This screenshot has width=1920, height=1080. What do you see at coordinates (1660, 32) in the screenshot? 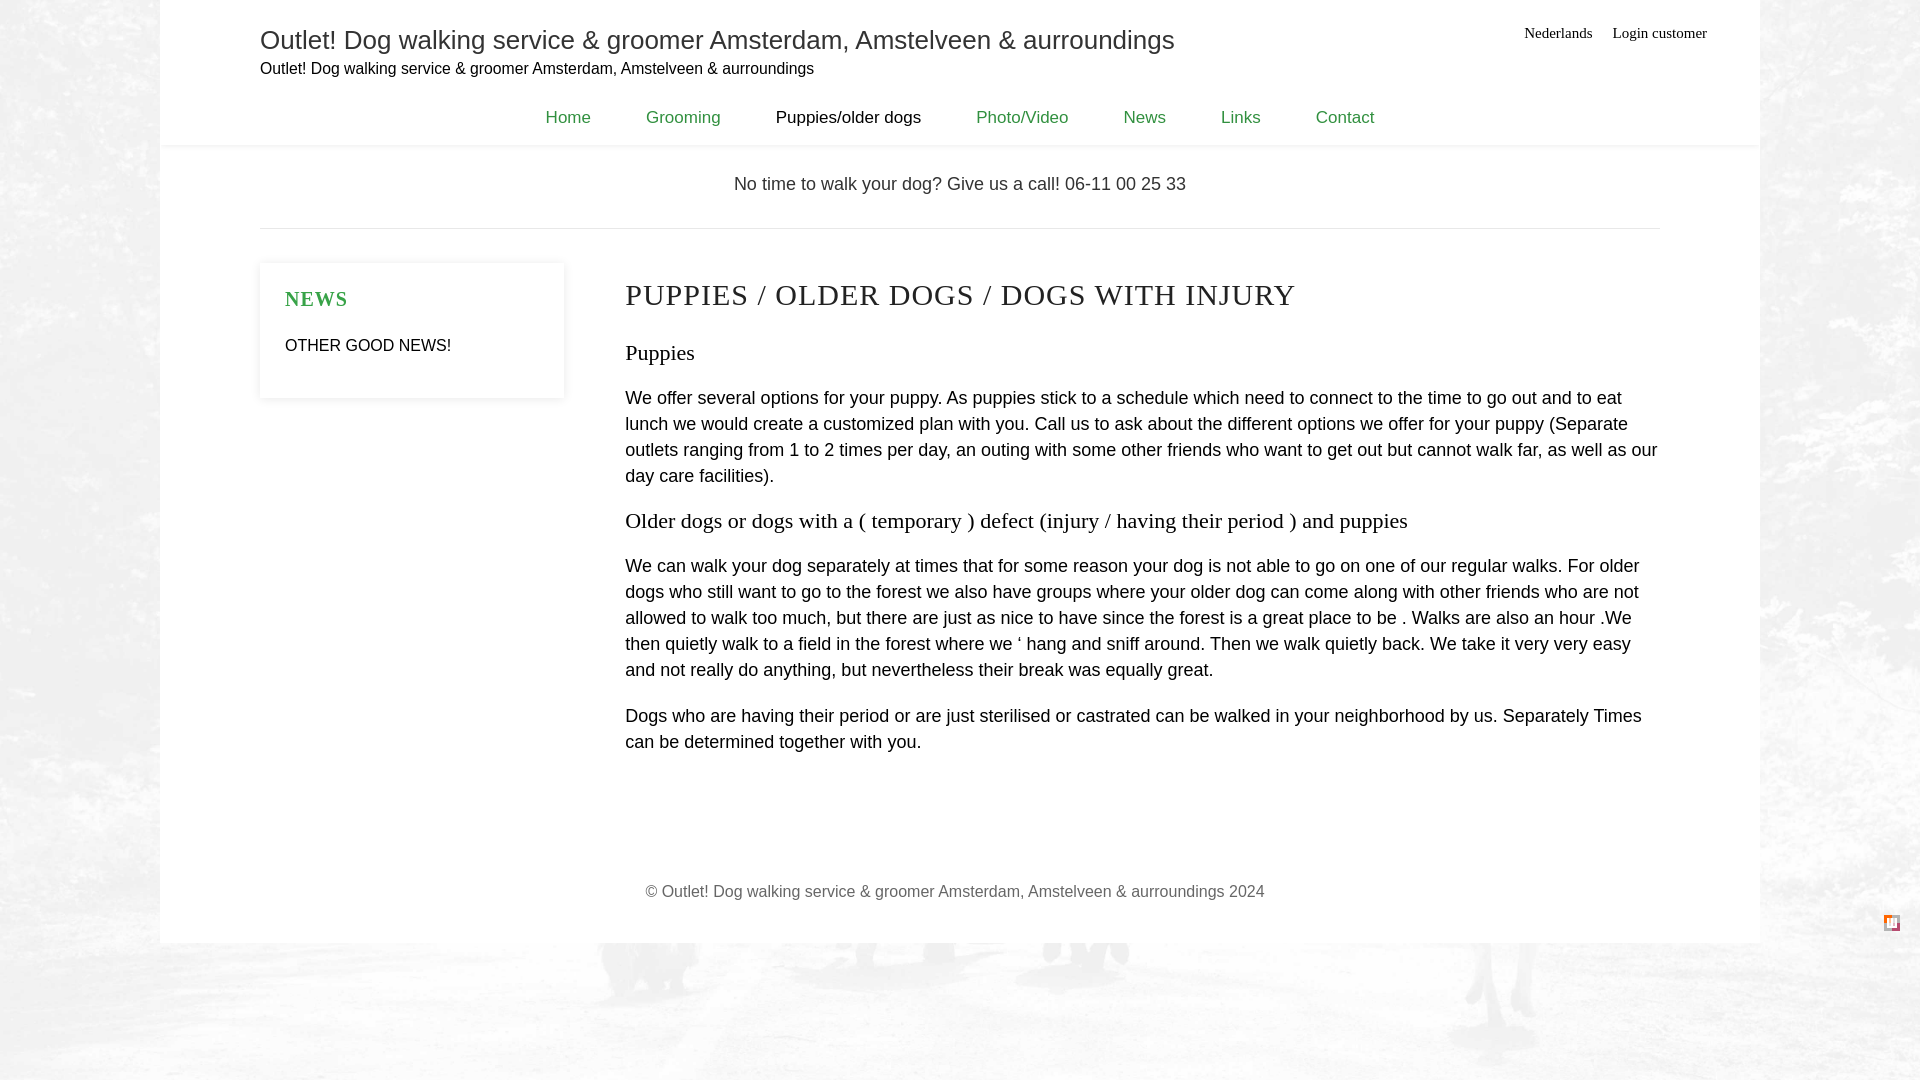
I see `Login customer` at bounding box center [1660, 32].